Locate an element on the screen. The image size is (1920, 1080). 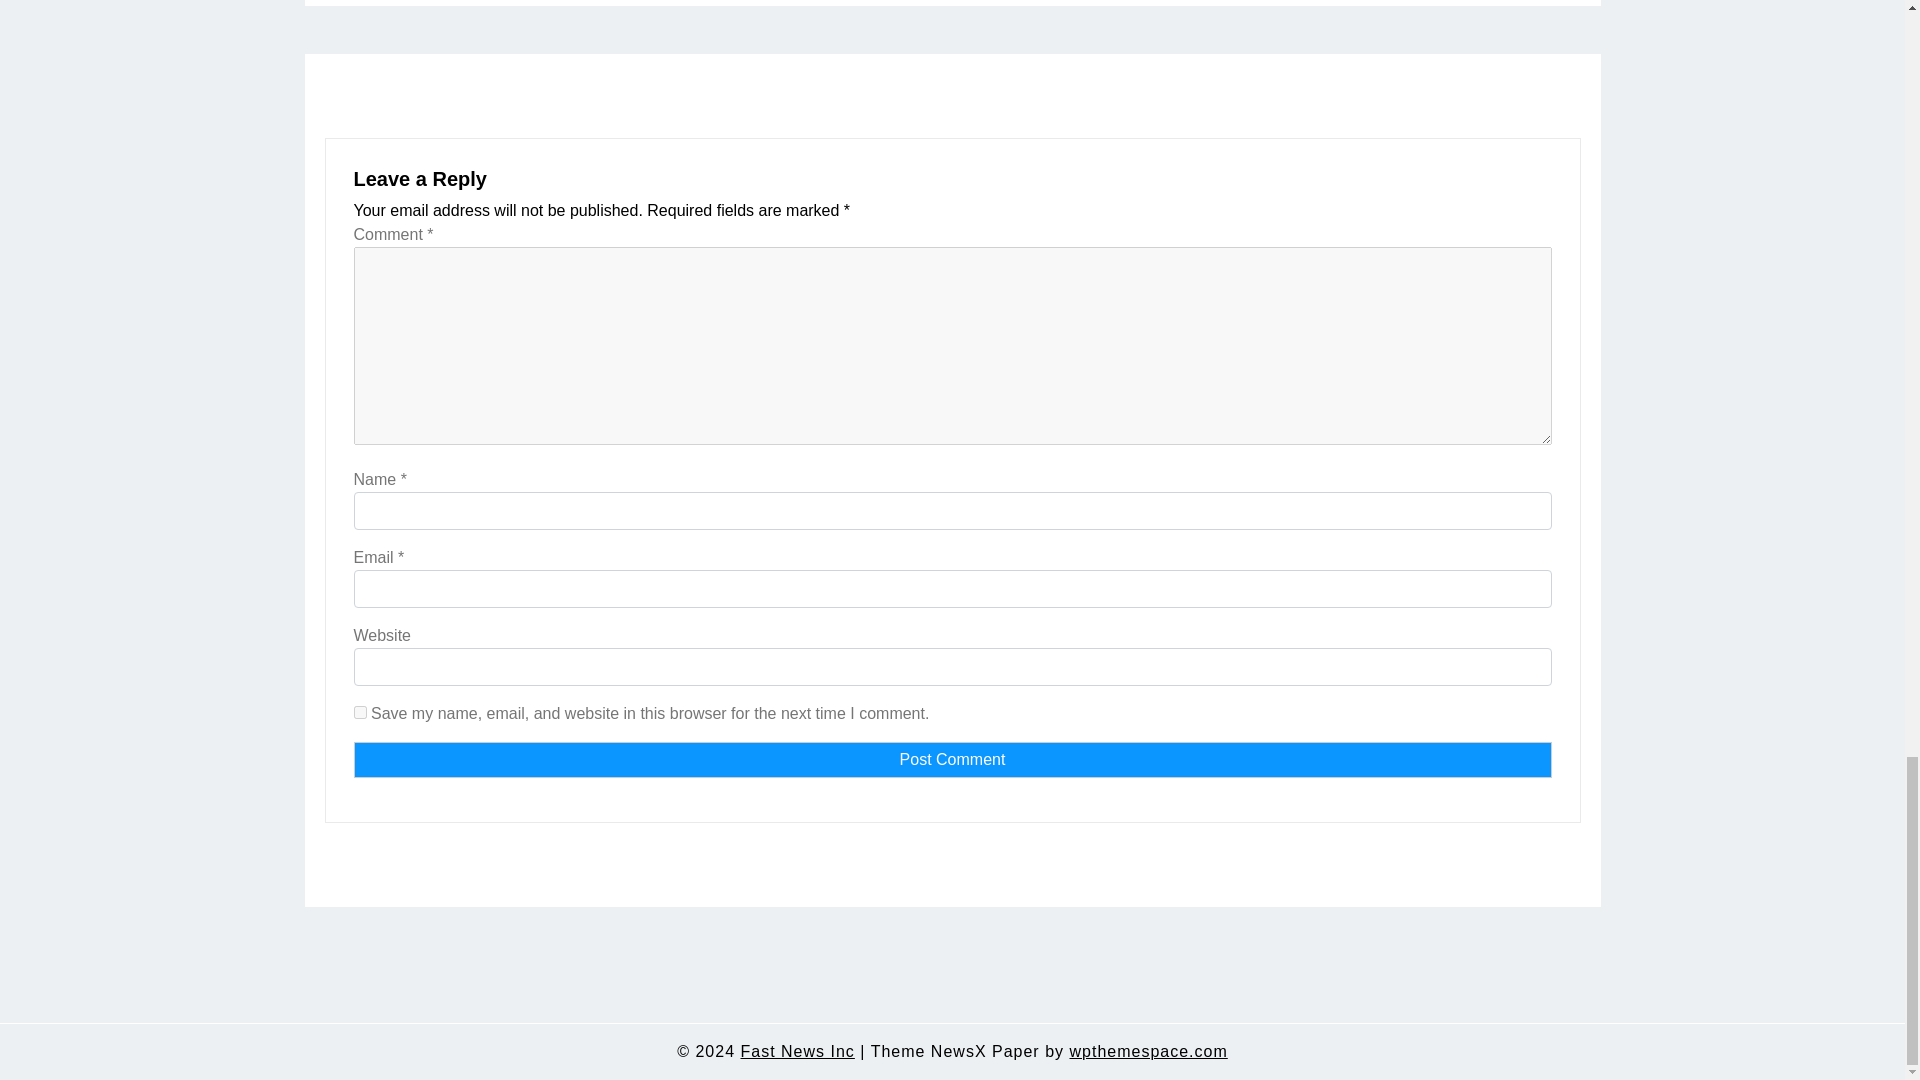
Post Comment is located at coordinates (952, 759).